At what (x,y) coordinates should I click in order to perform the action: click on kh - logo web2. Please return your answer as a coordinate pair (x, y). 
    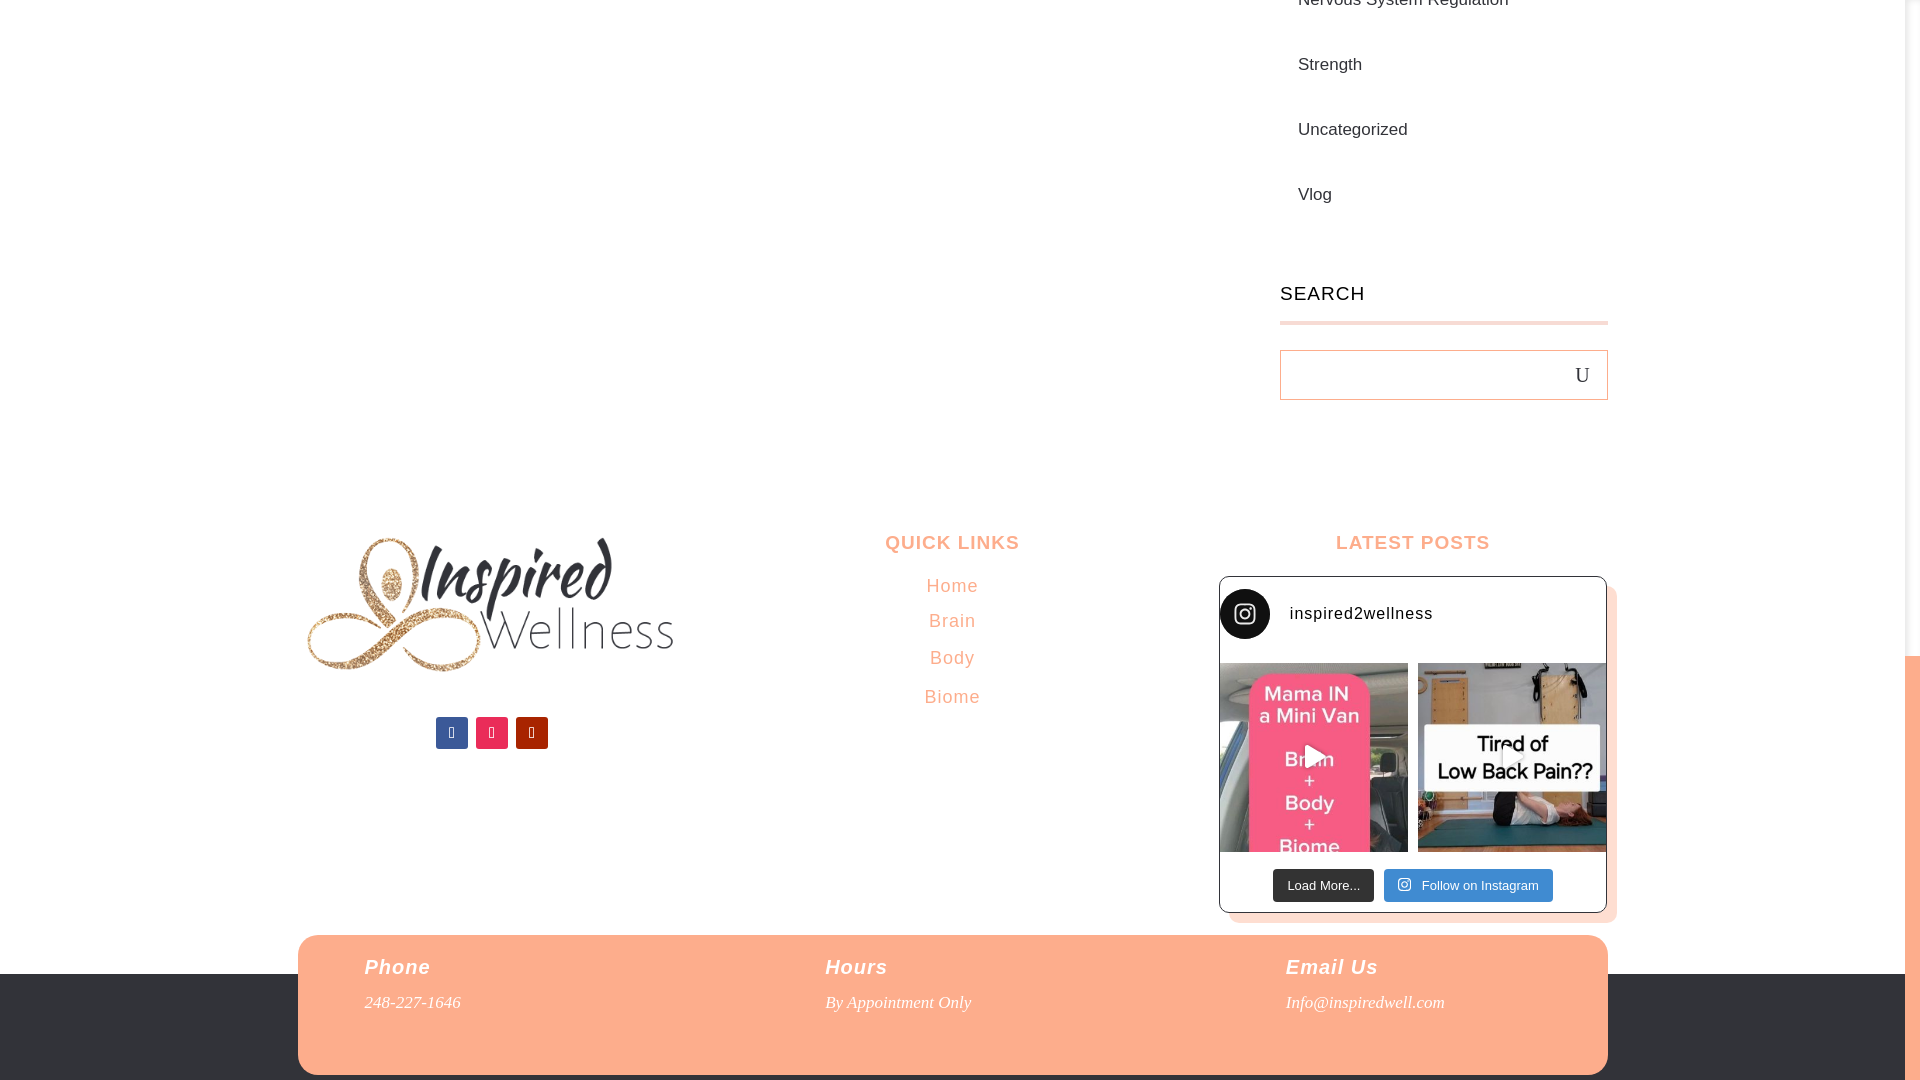
    Looking at the image, I should click on (492, 606).